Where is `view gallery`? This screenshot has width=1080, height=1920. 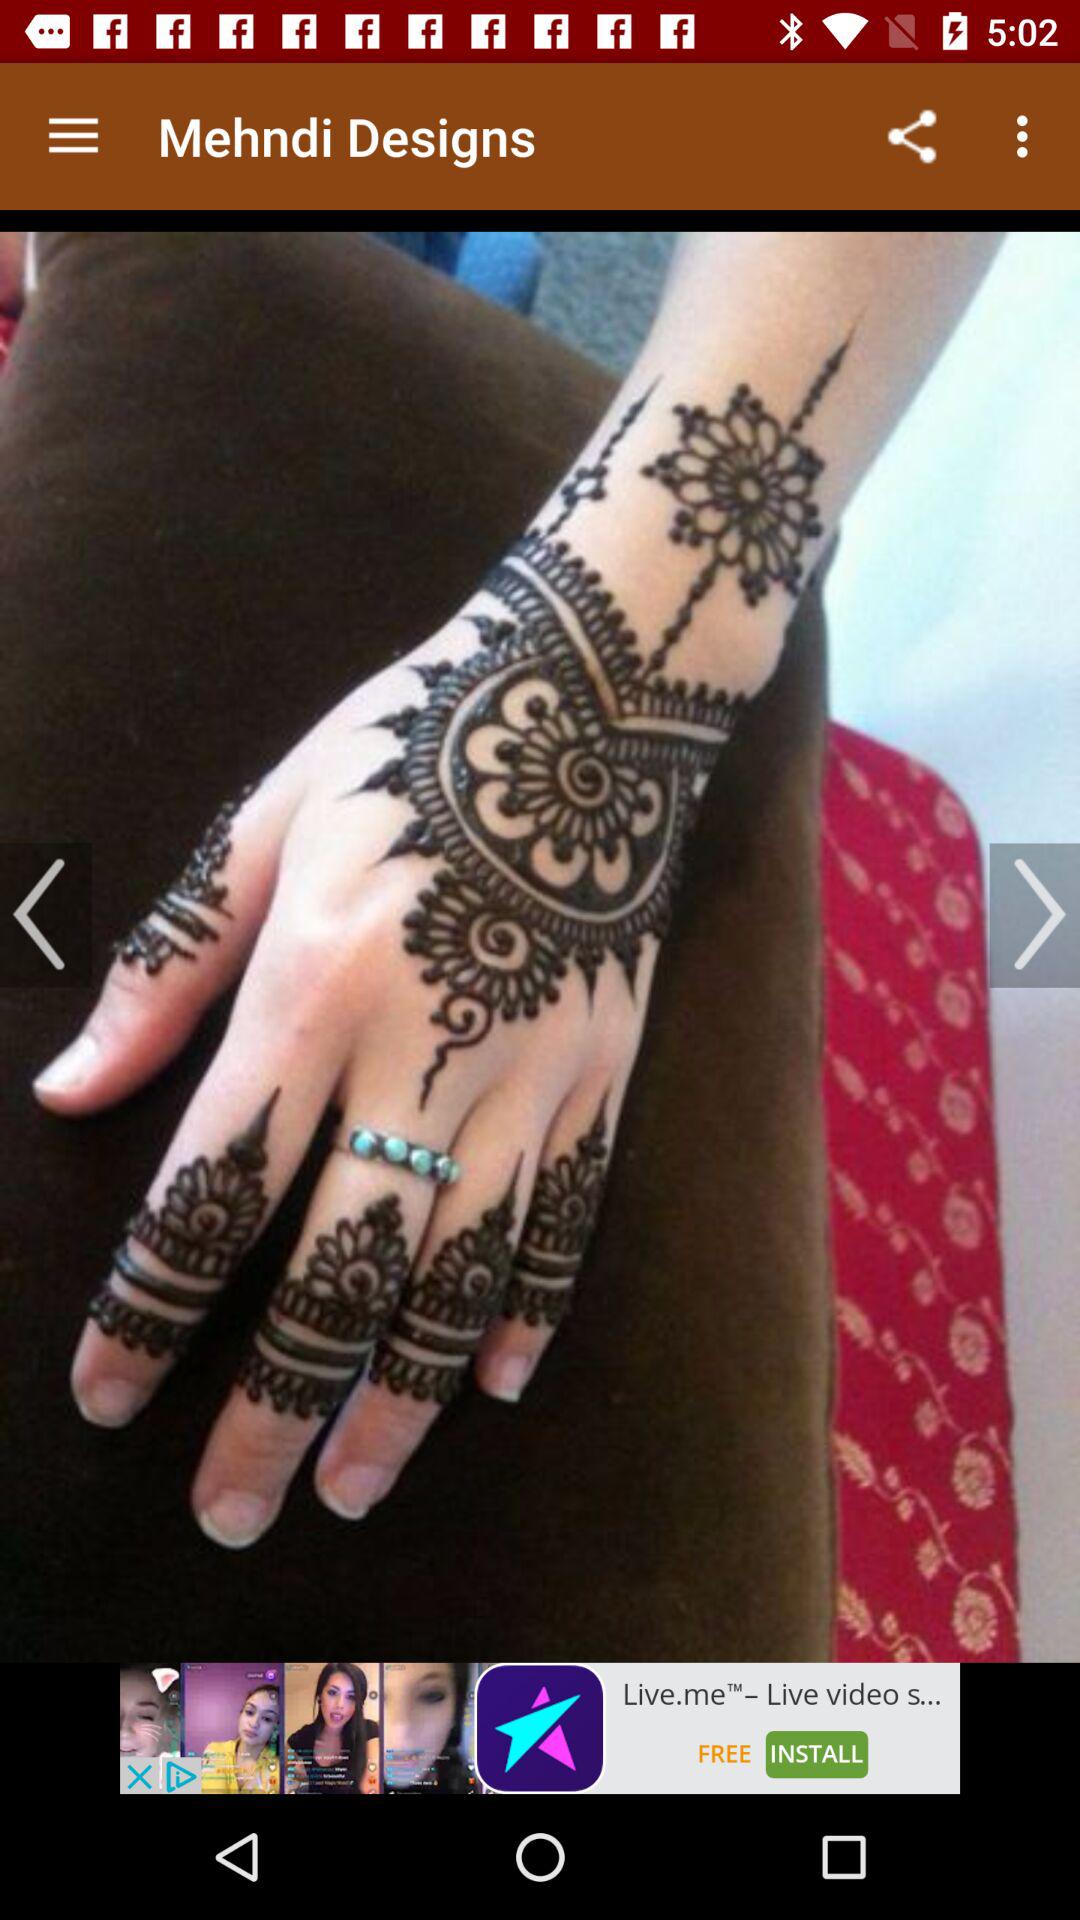
view gallery is located at coordinates (540, 936).